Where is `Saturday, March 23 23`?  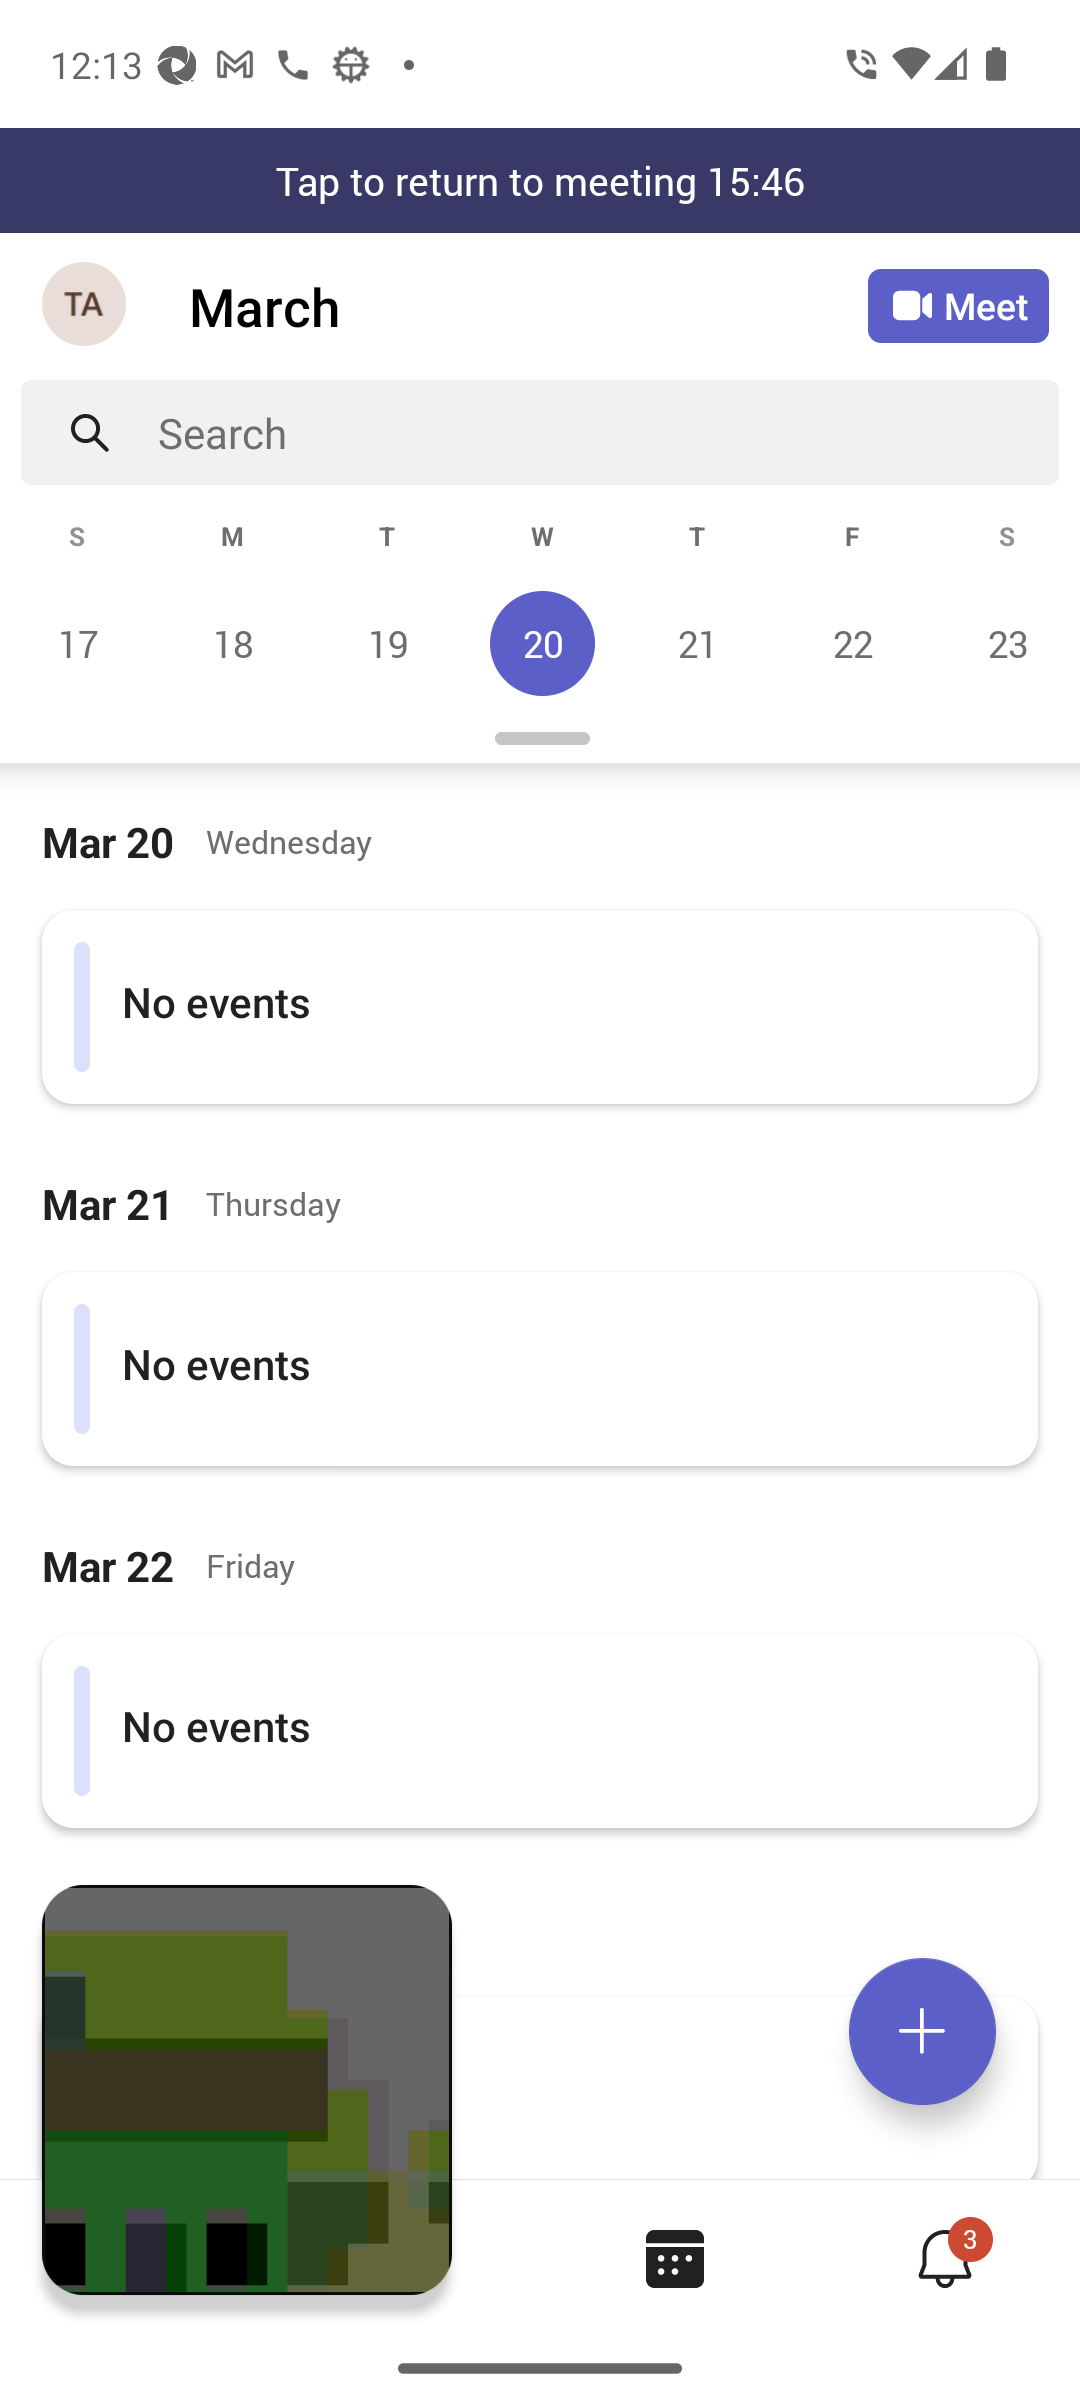
Saturday, March 23 23 is located at coordinates (1004, 643).